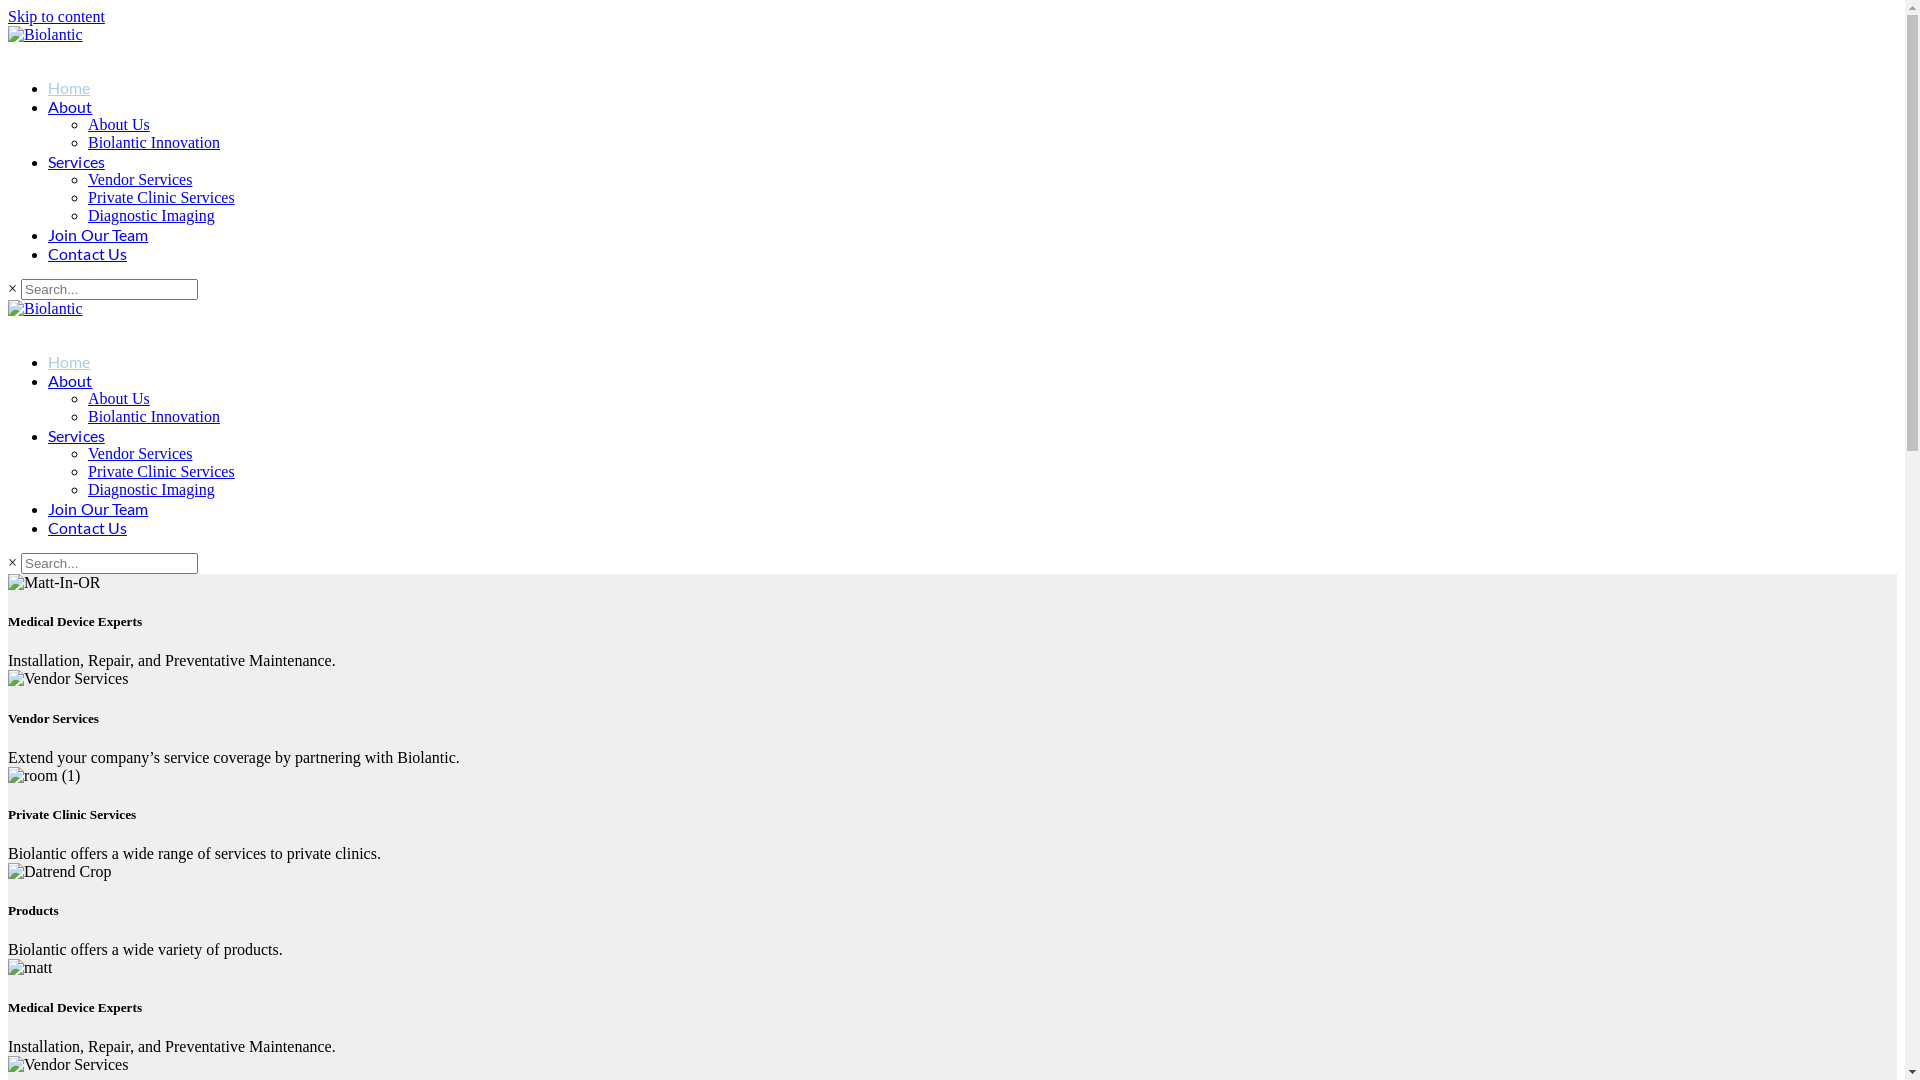 The height and width of the screenshot is (1080, 1920). I want to click on Diagnostic Imaging, so click(970, 216).